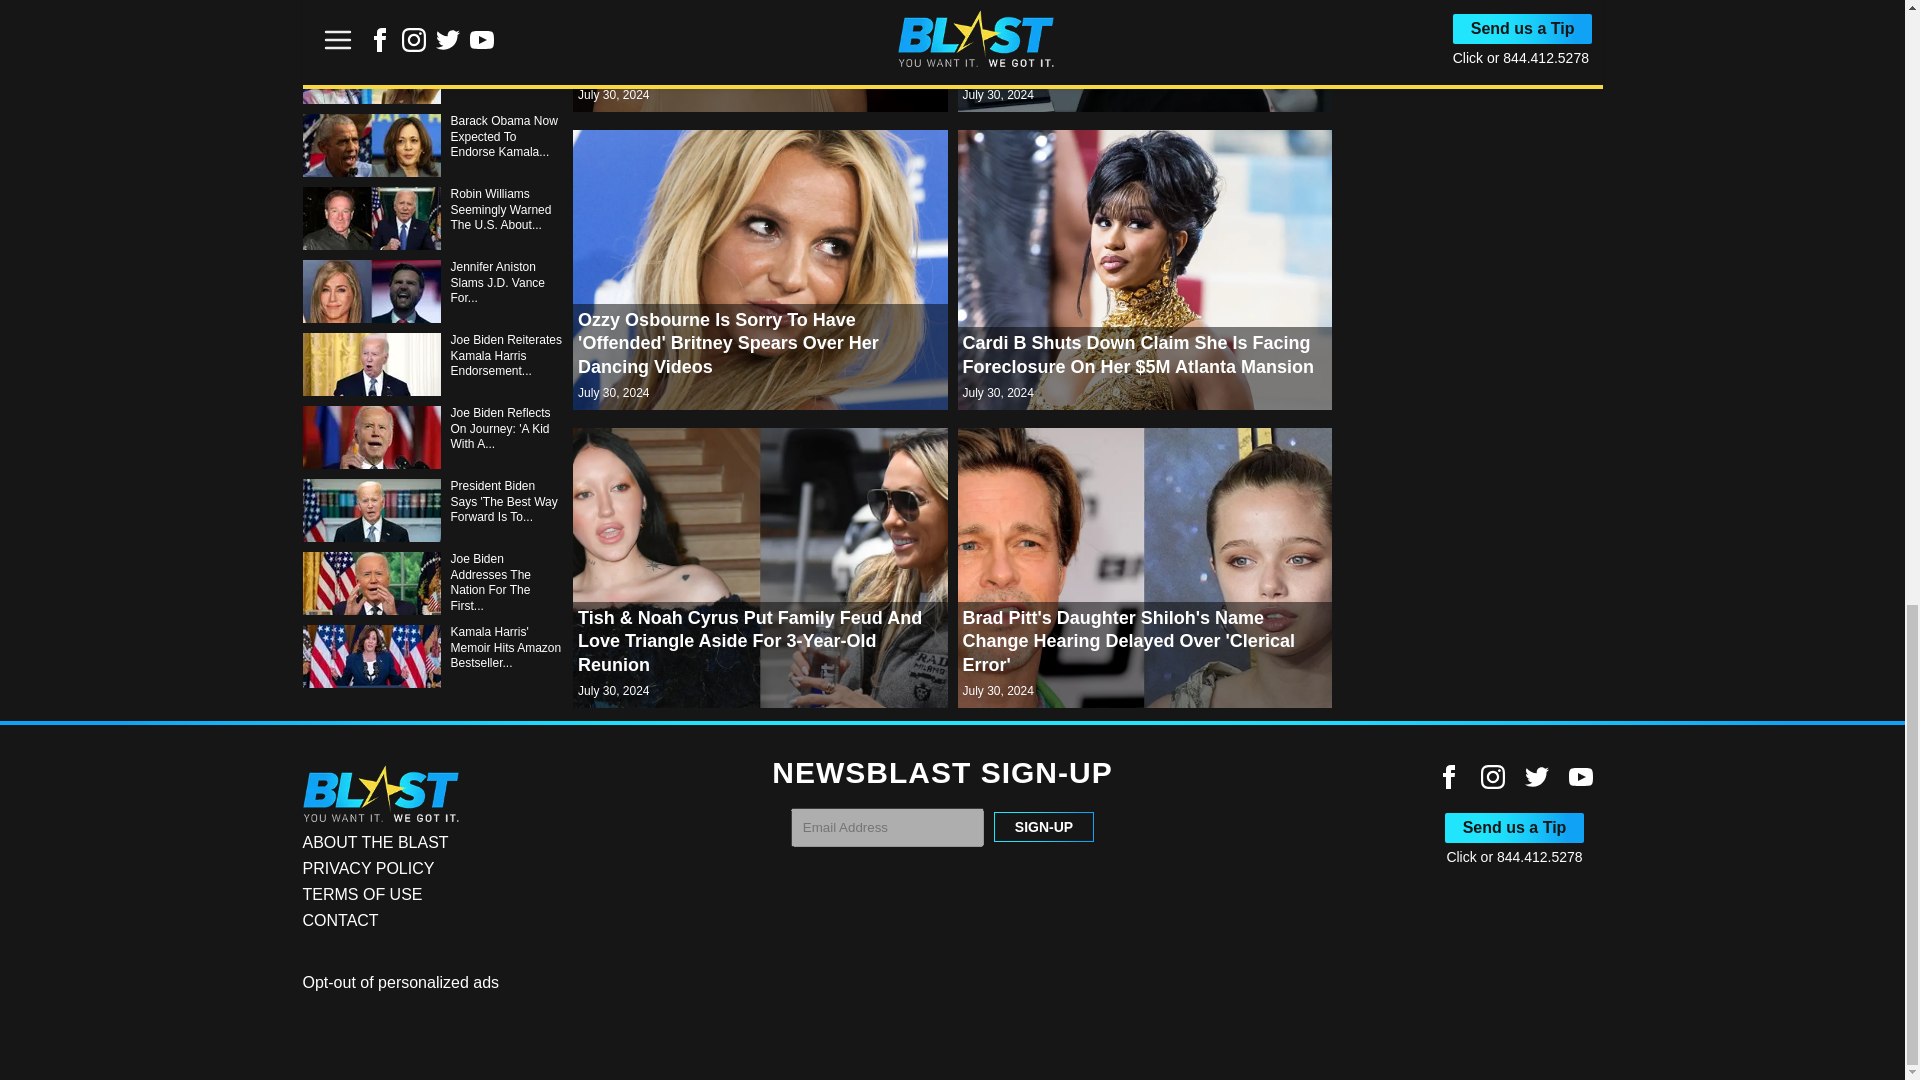 Image resolution: width=1920 pixels, height=1080 pixels. What do you see at coordinates (1044, 827) in the screenshot?
I see `SIGN-UP` at bounding box center [1044, 827].